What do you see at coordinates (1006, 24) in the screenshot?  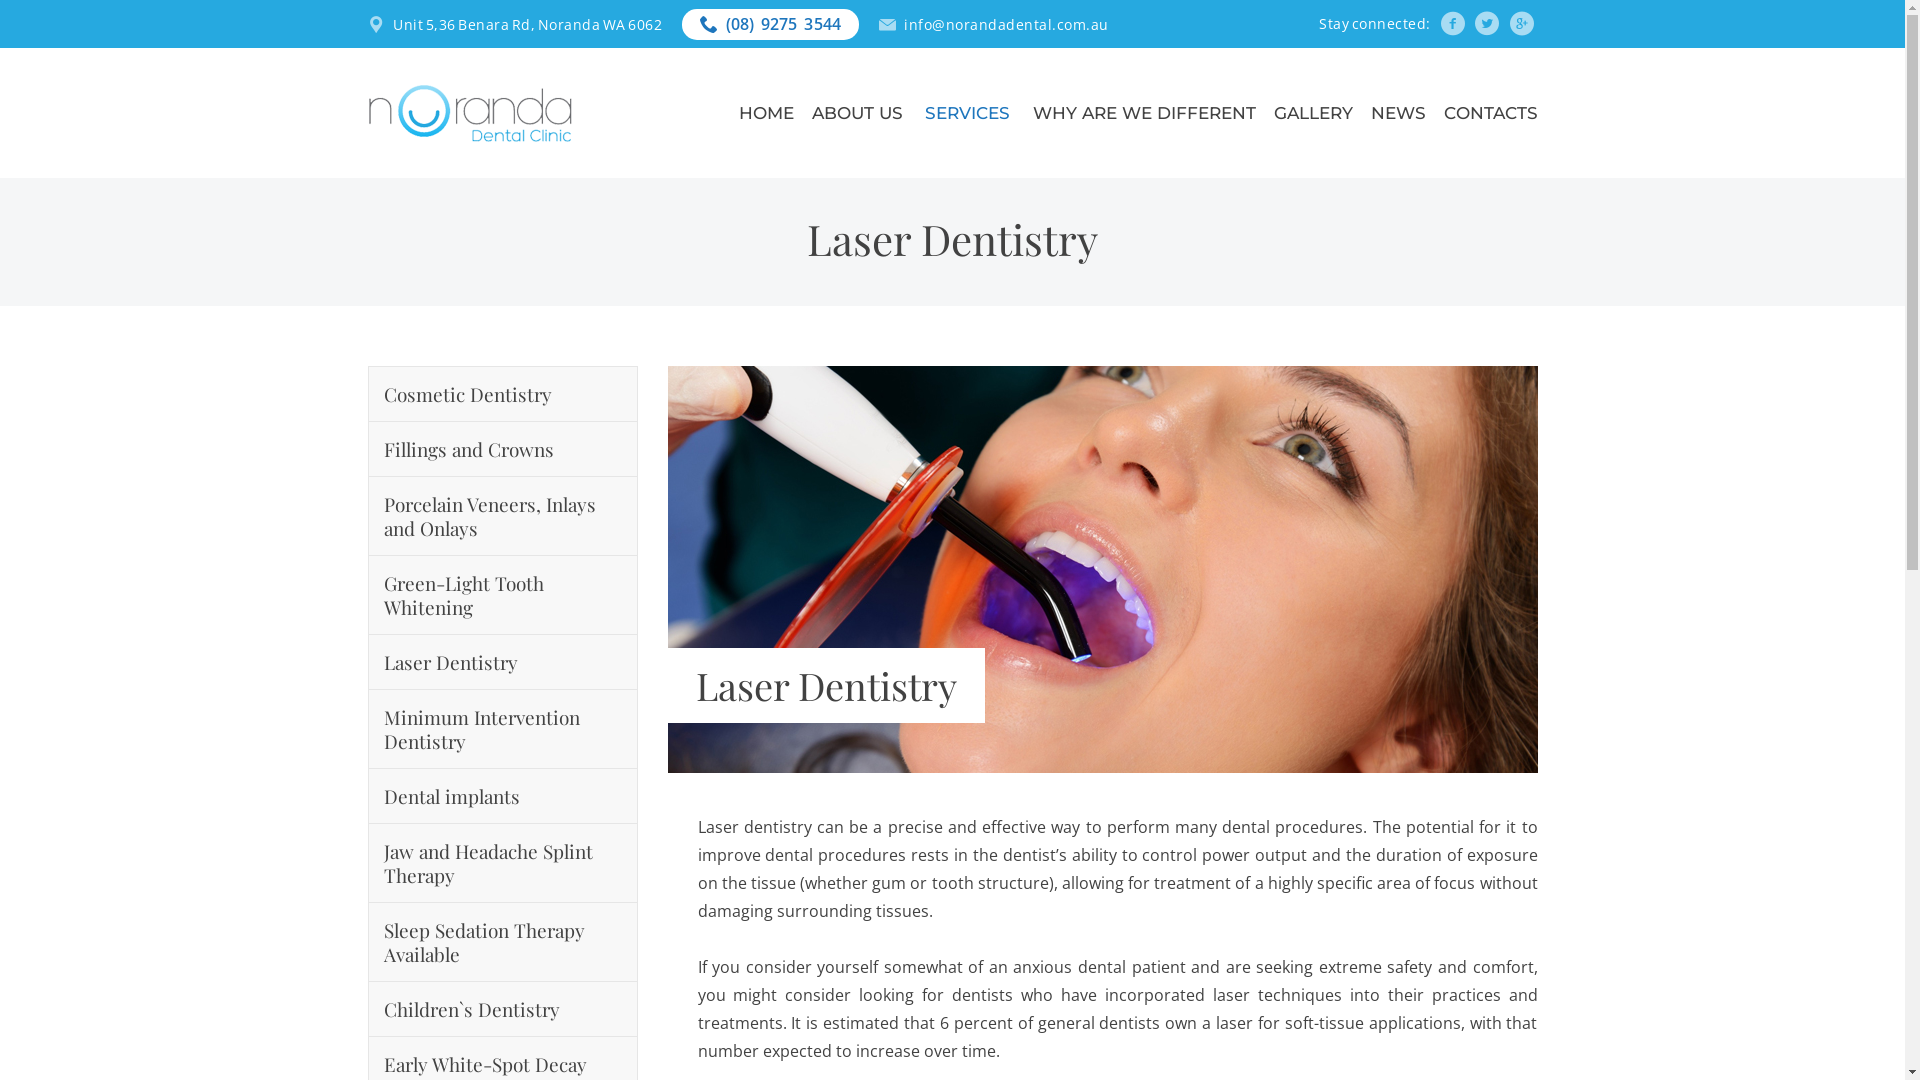 I see `info@norandadental.com.au` at bounding box center [1006, 24].